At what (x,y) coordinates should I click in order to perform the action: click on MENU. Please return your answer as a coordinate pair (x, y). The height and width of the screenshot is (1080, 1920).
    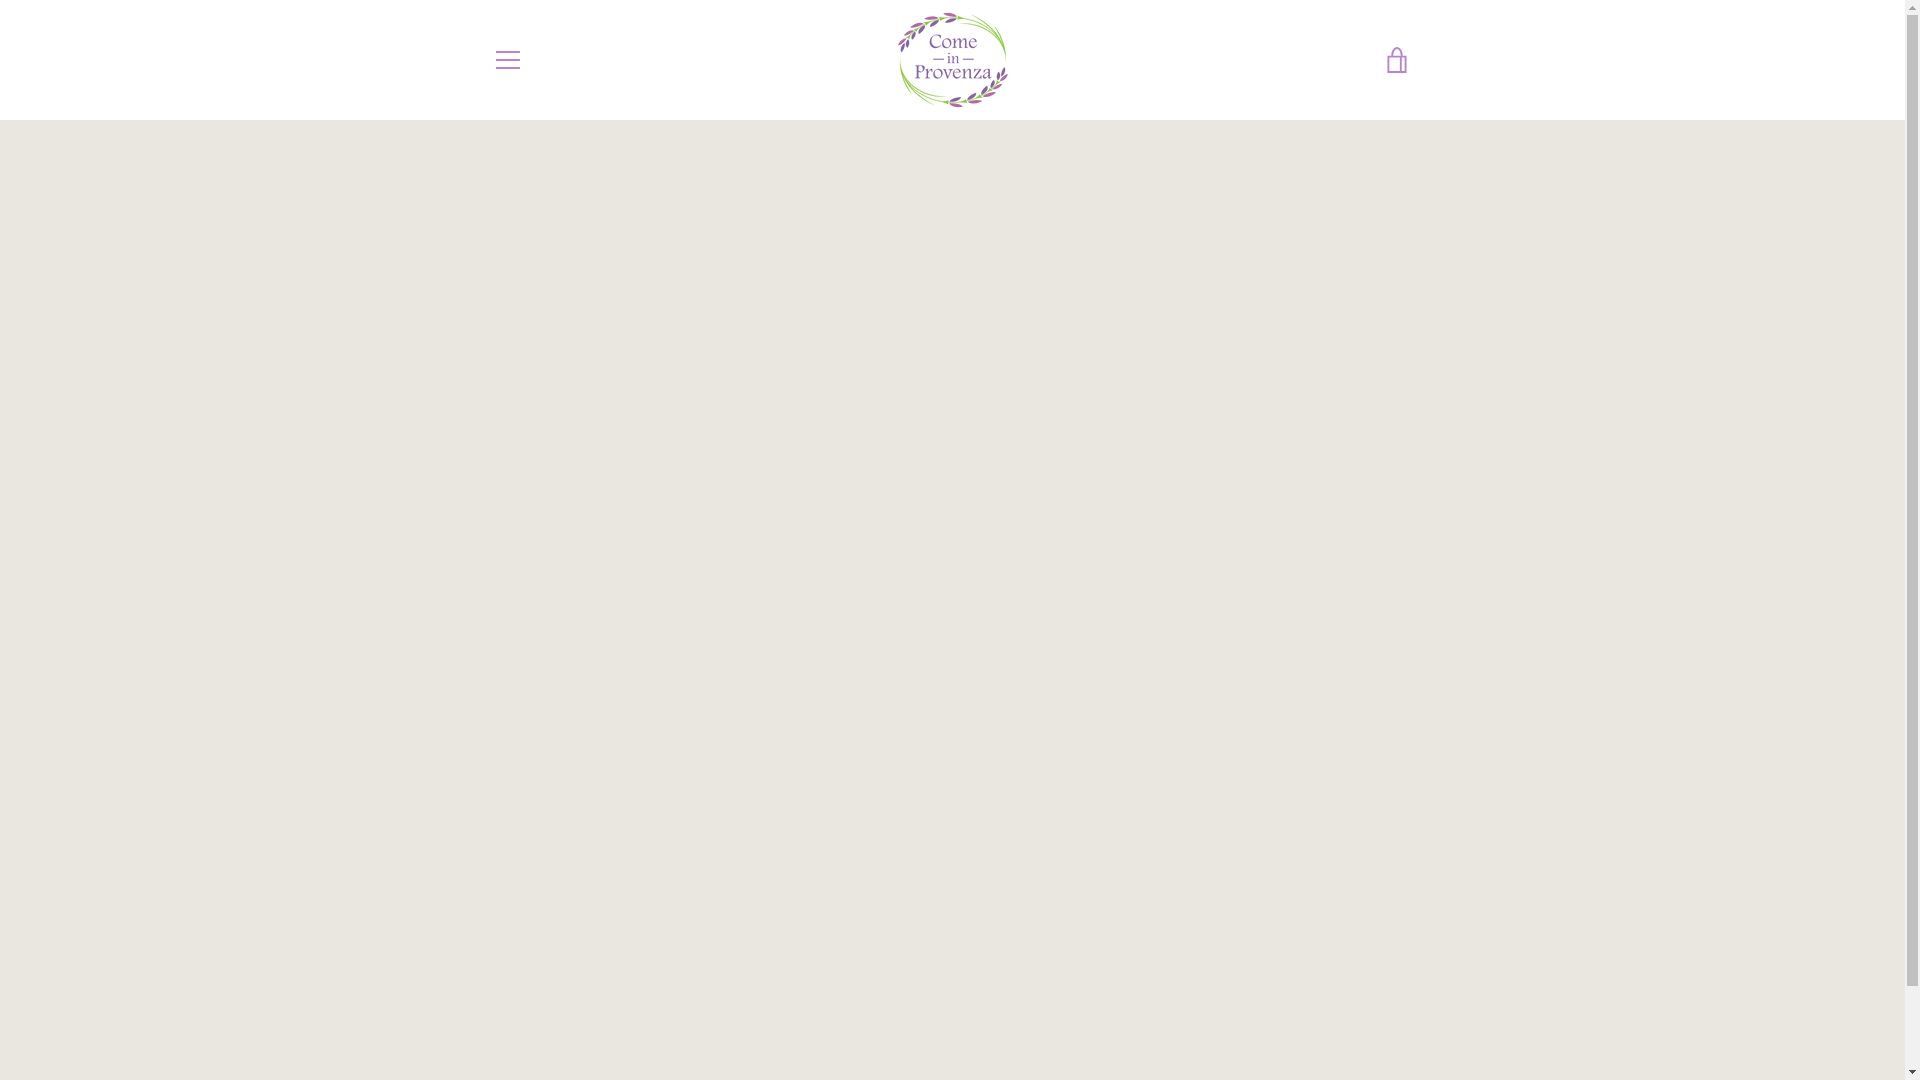
    Looking at the image, I should click on (506, 60).